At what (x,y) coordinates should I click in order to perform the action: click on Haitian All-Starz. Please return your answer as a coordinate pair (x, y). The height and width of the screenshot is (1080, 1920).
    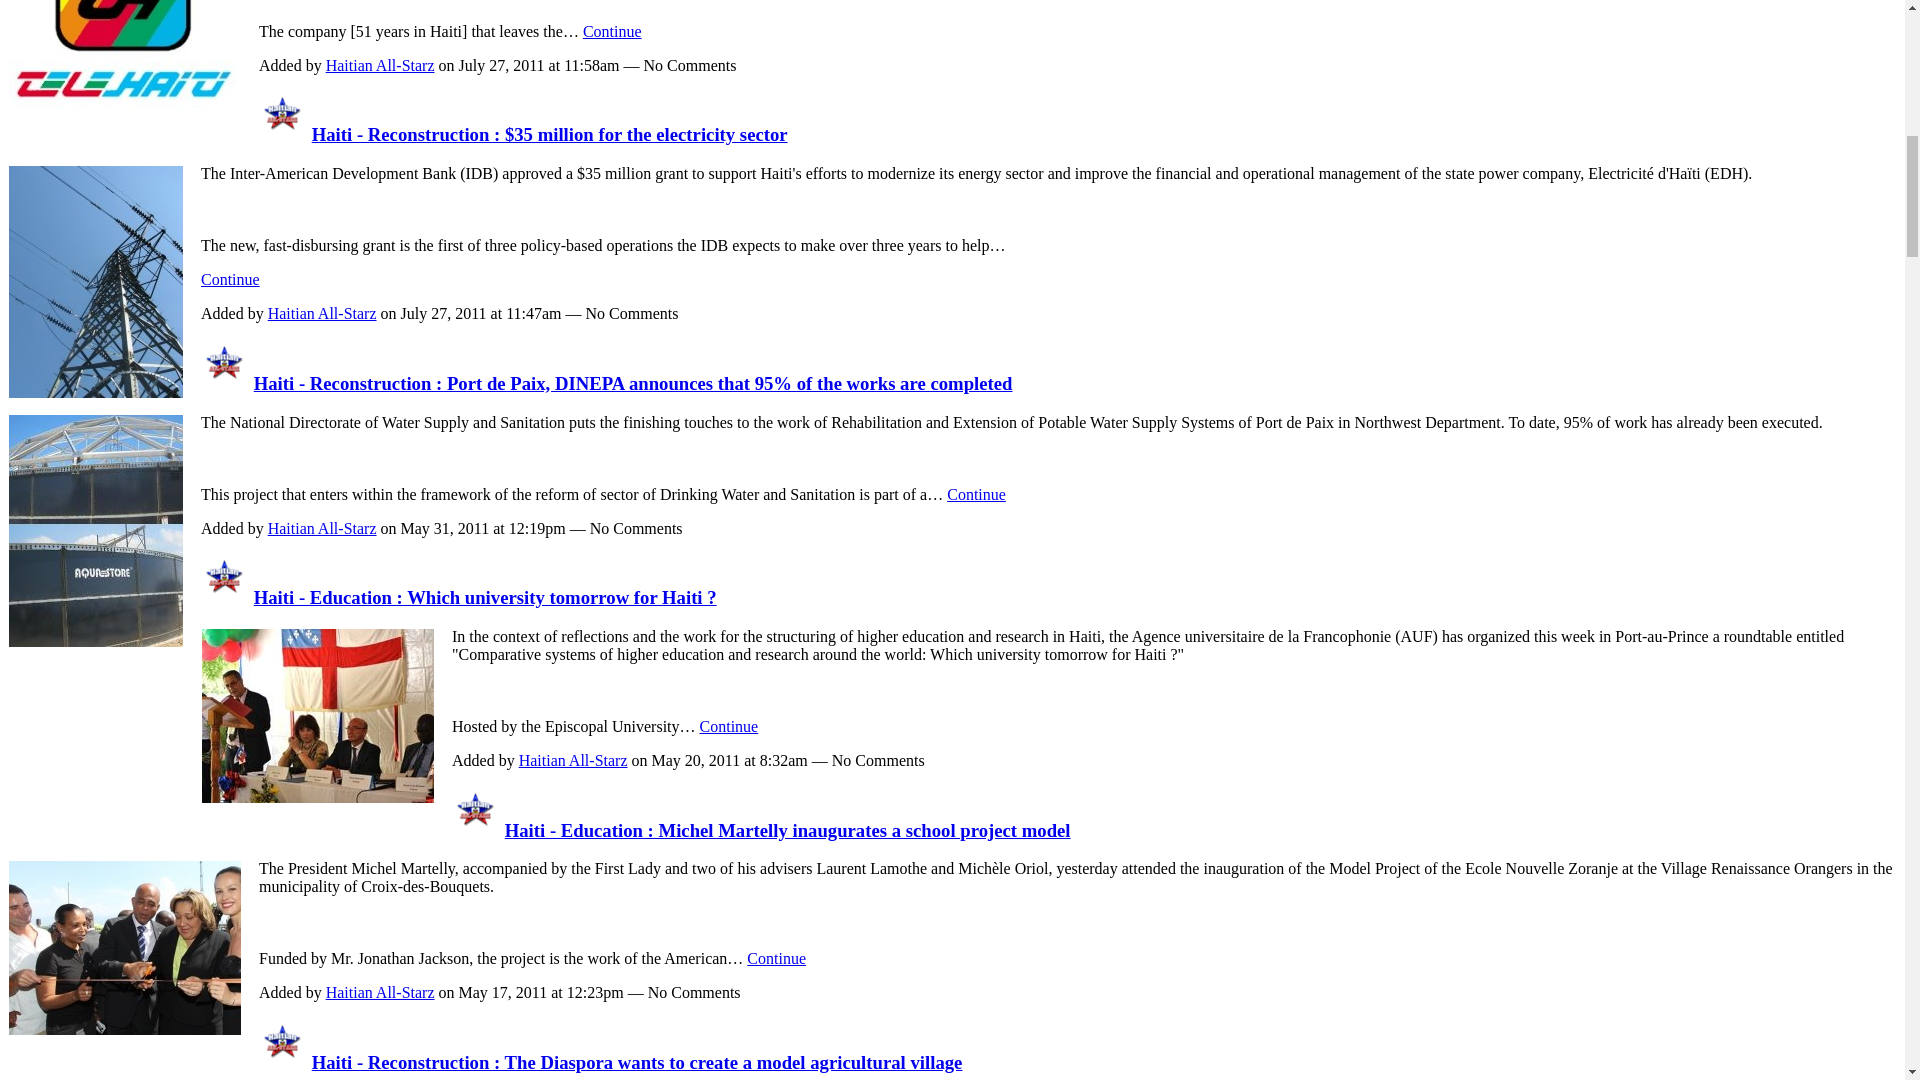
    Looking at the image, I should click on (283, 1062).